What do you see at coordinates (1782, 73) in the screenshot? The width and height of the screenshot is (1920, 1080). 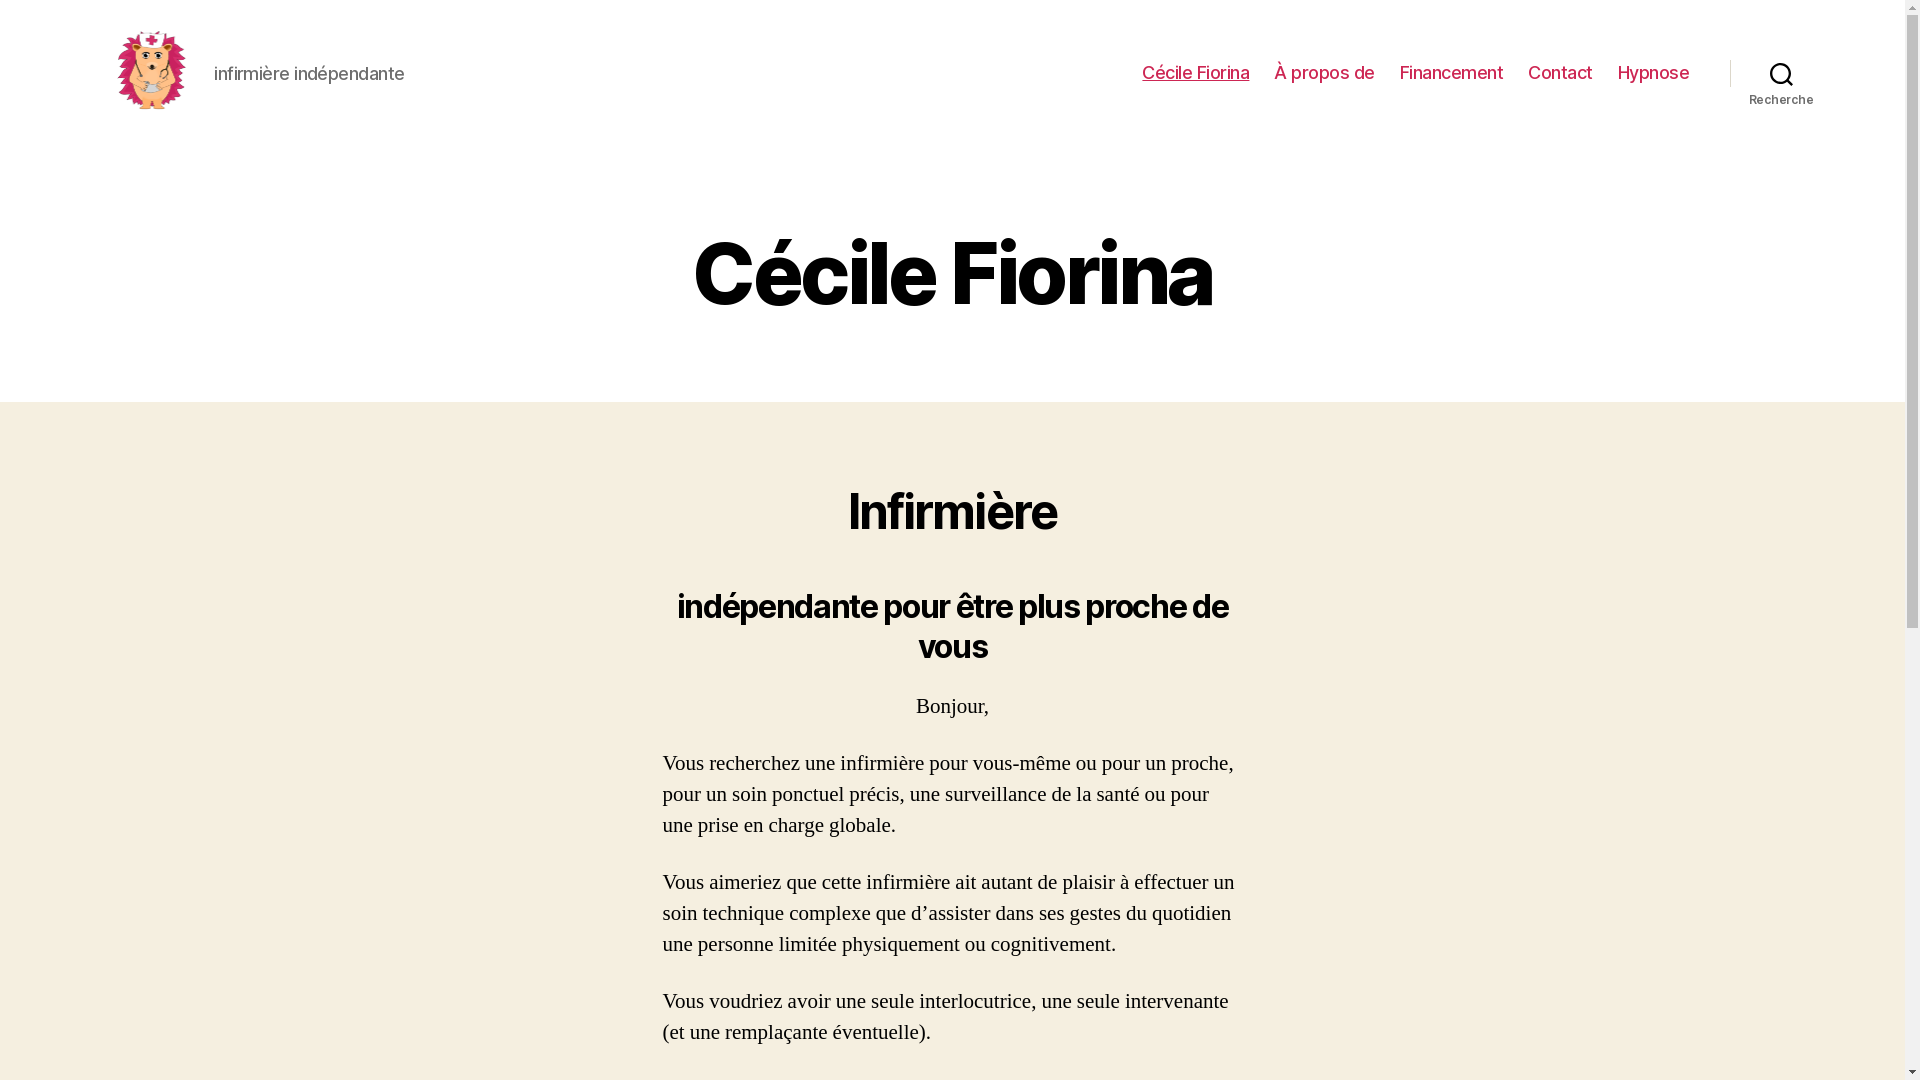 I see `Recherche` at bounding box center [1782, 73].